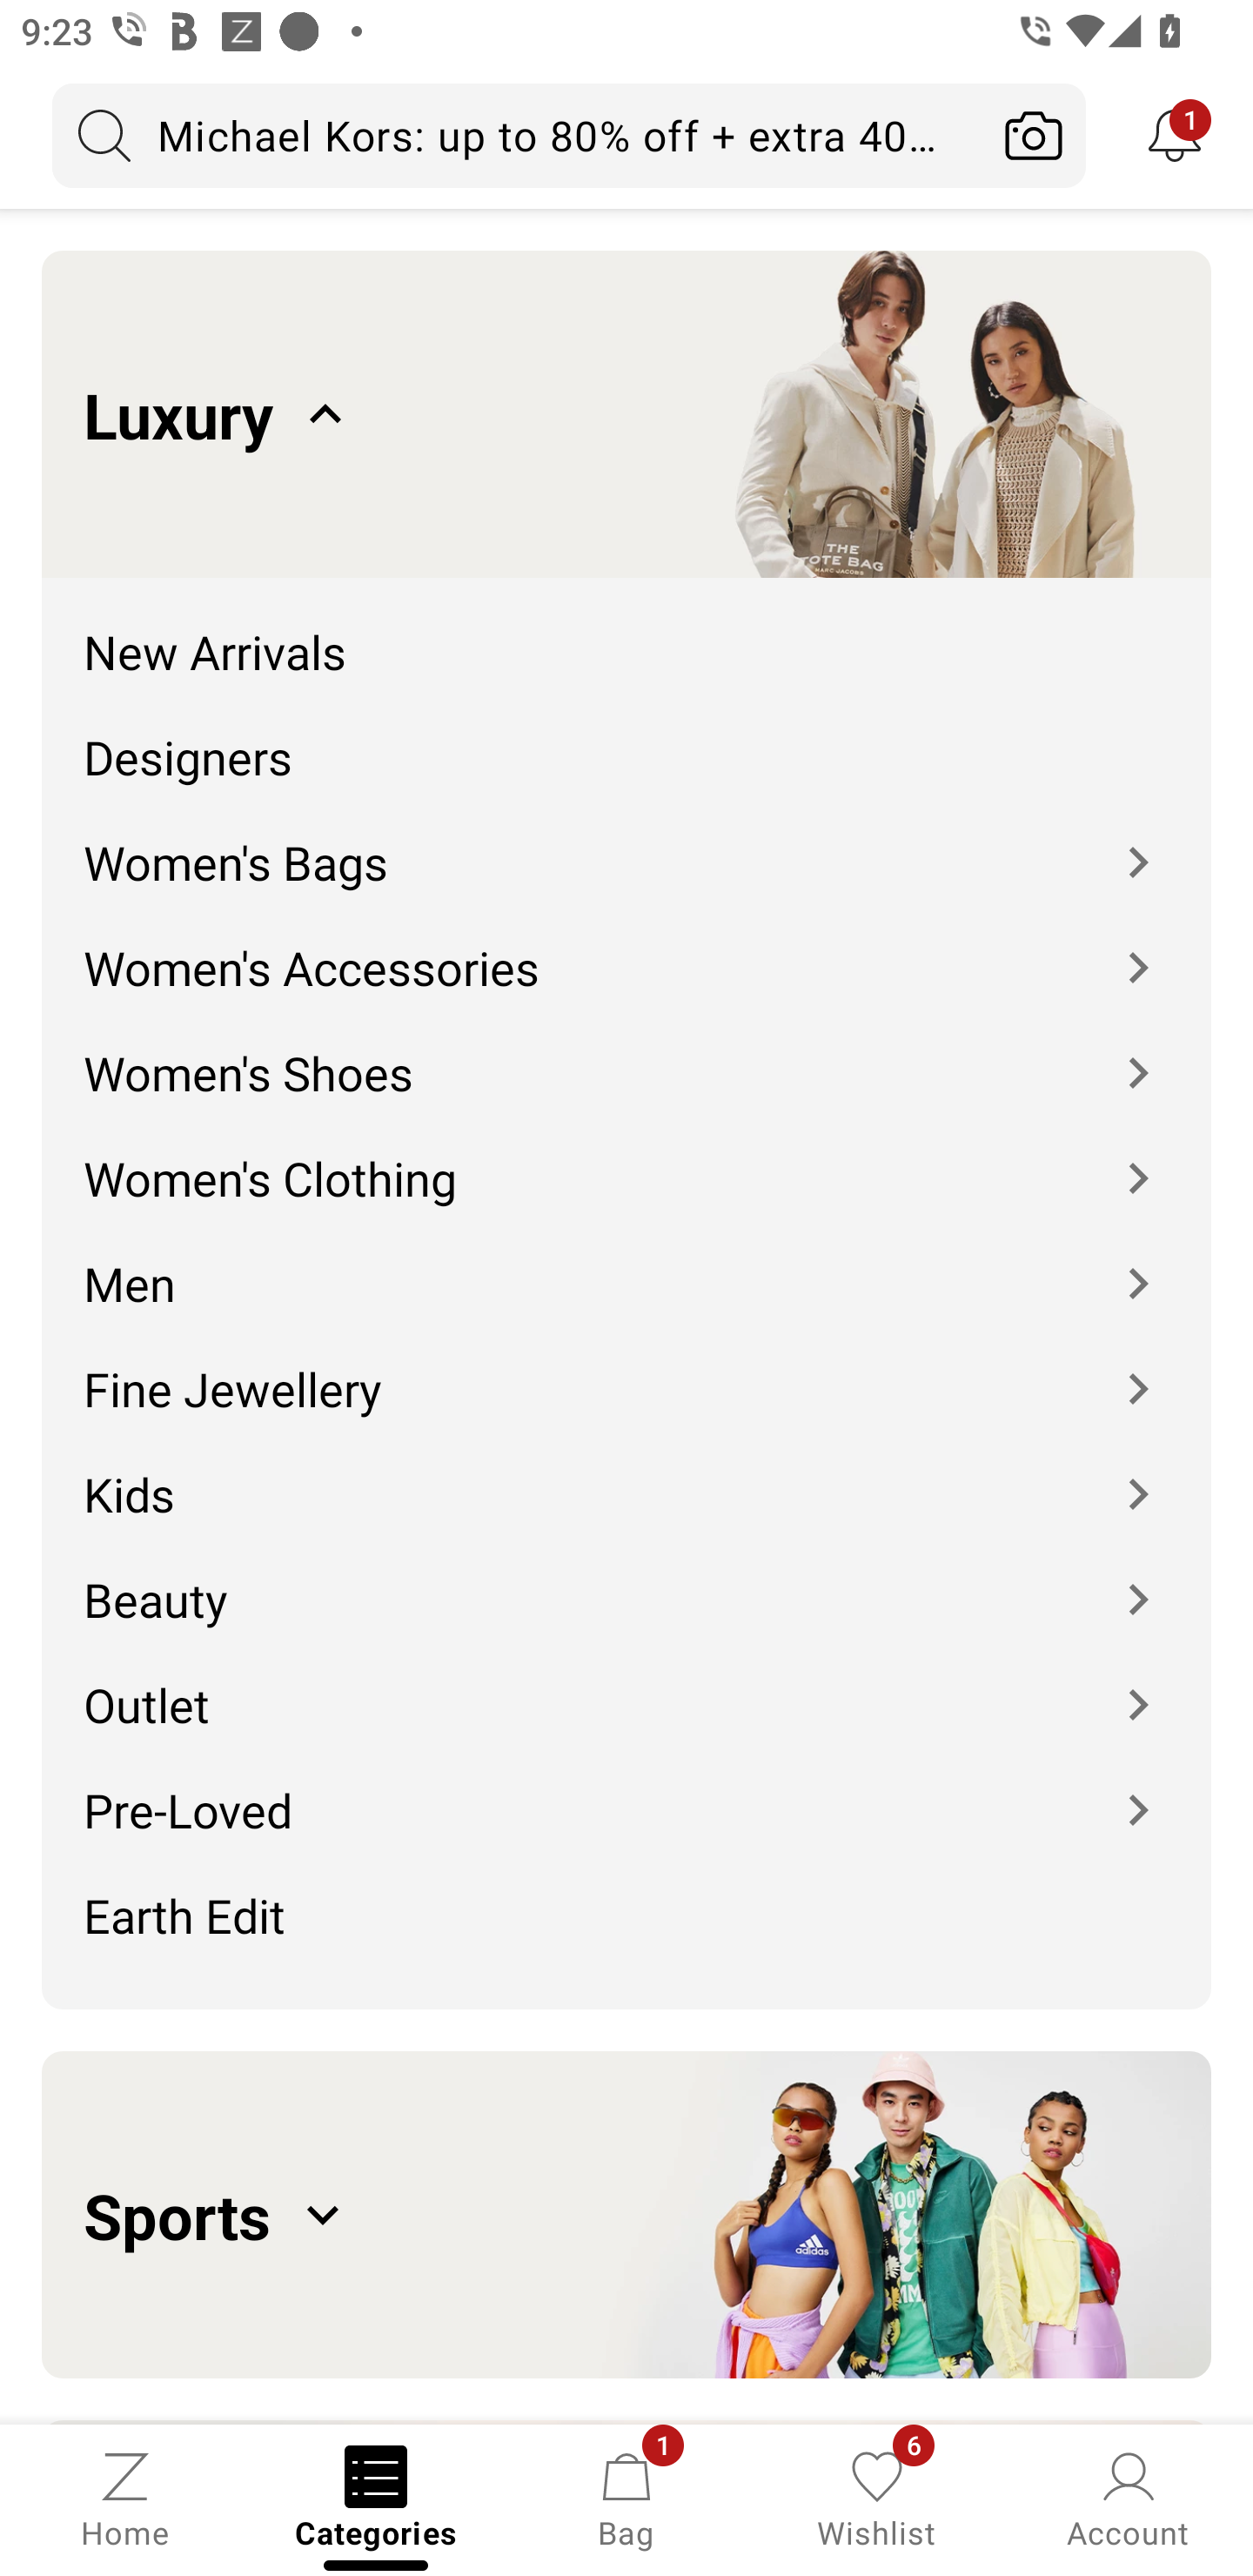 The height and width of the screenshot is (2576, 1253). Describe the element at coordinates (626, 1577) in the screenshot. I see `Beauty` at that location.